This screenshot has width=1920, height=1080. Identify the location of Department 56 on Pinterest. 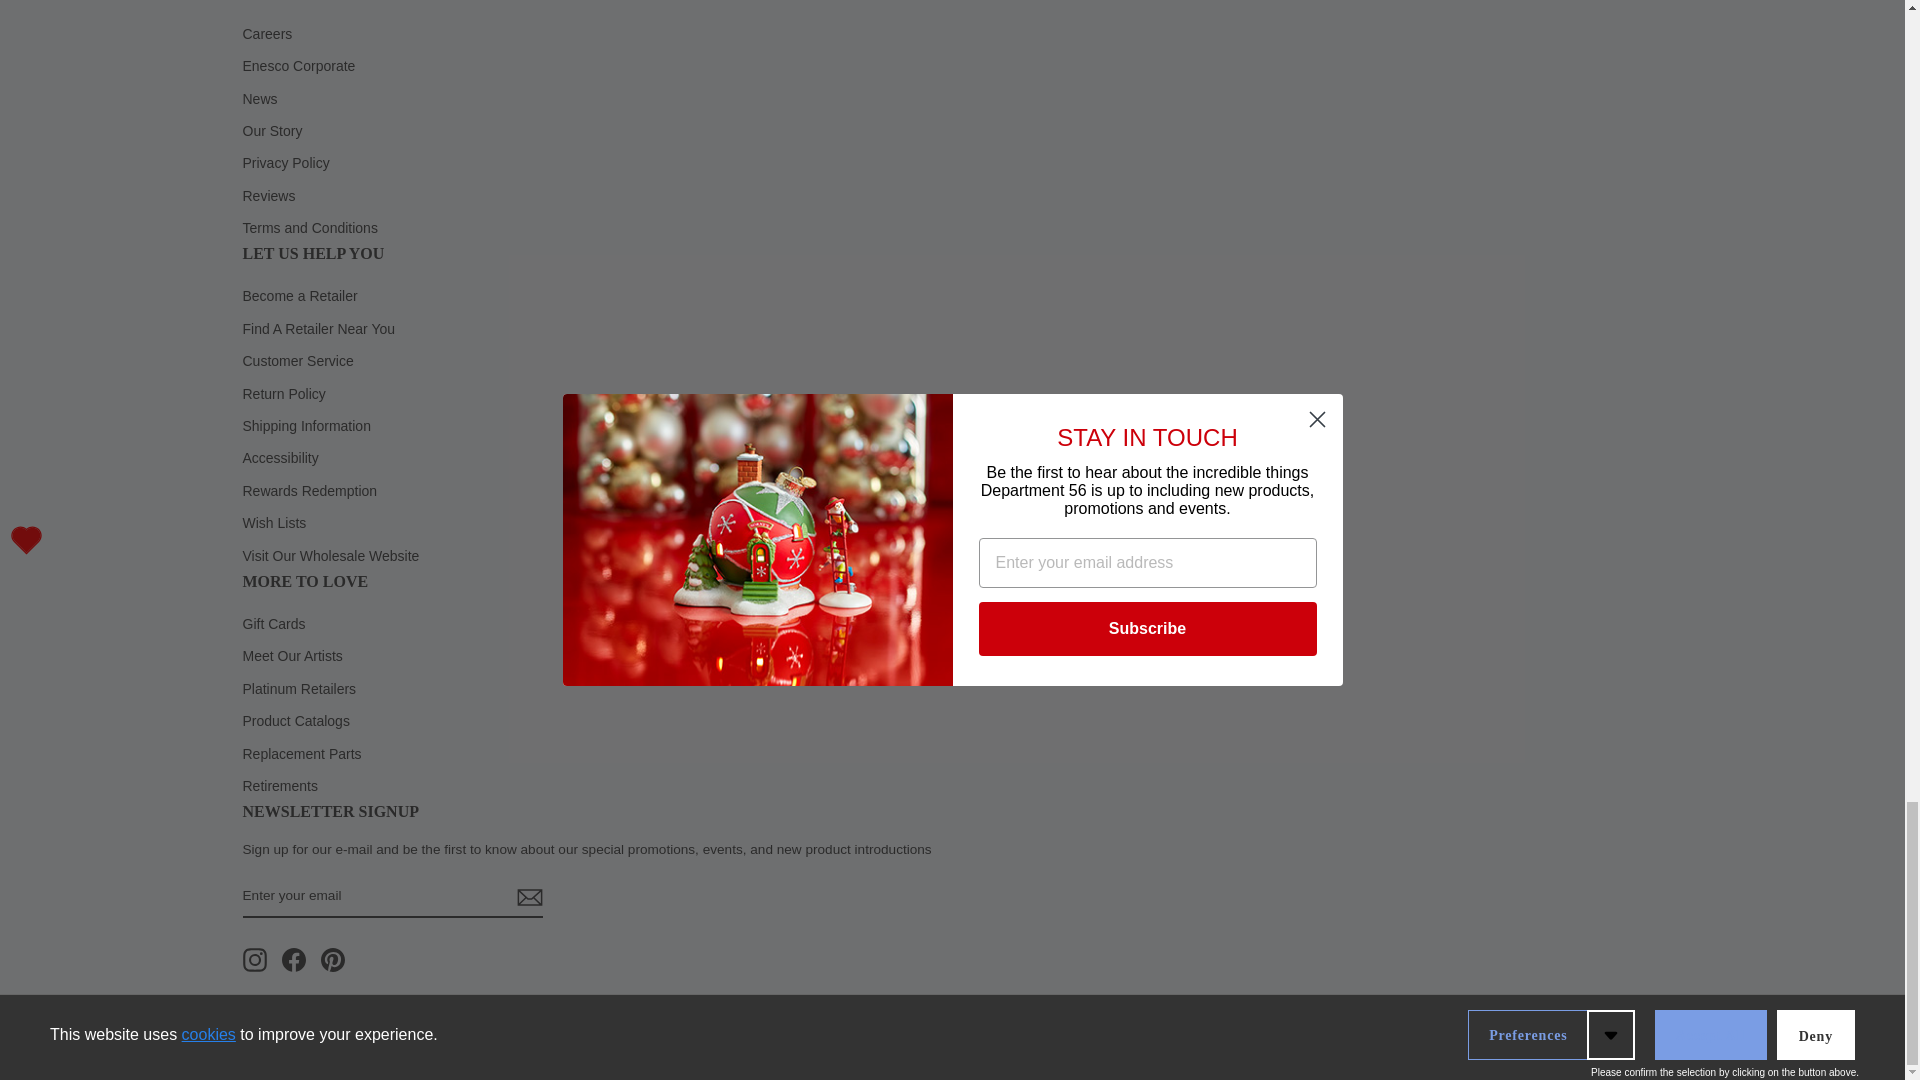
(332, 960).